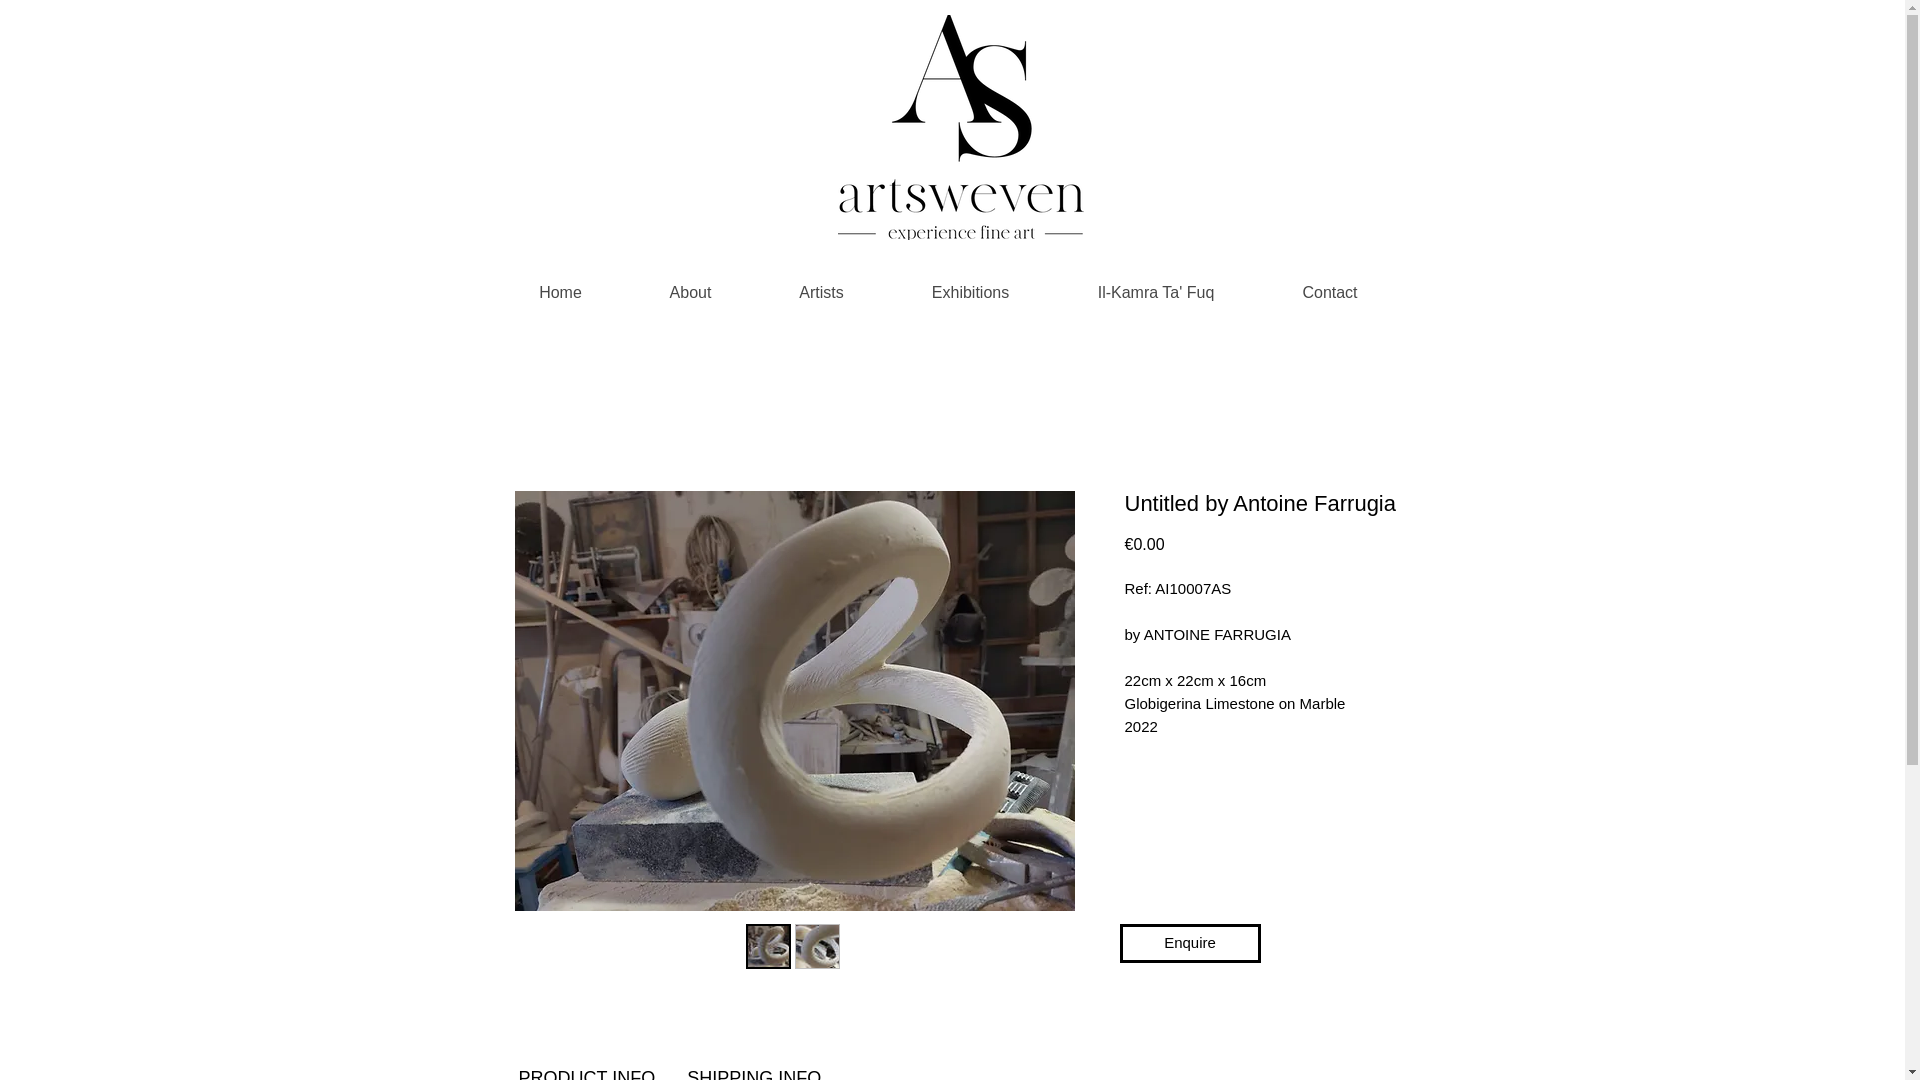  What do you see at coordinates (822, 283) in the screenshot?
I see `Artists` at bounding box center [822, 283].